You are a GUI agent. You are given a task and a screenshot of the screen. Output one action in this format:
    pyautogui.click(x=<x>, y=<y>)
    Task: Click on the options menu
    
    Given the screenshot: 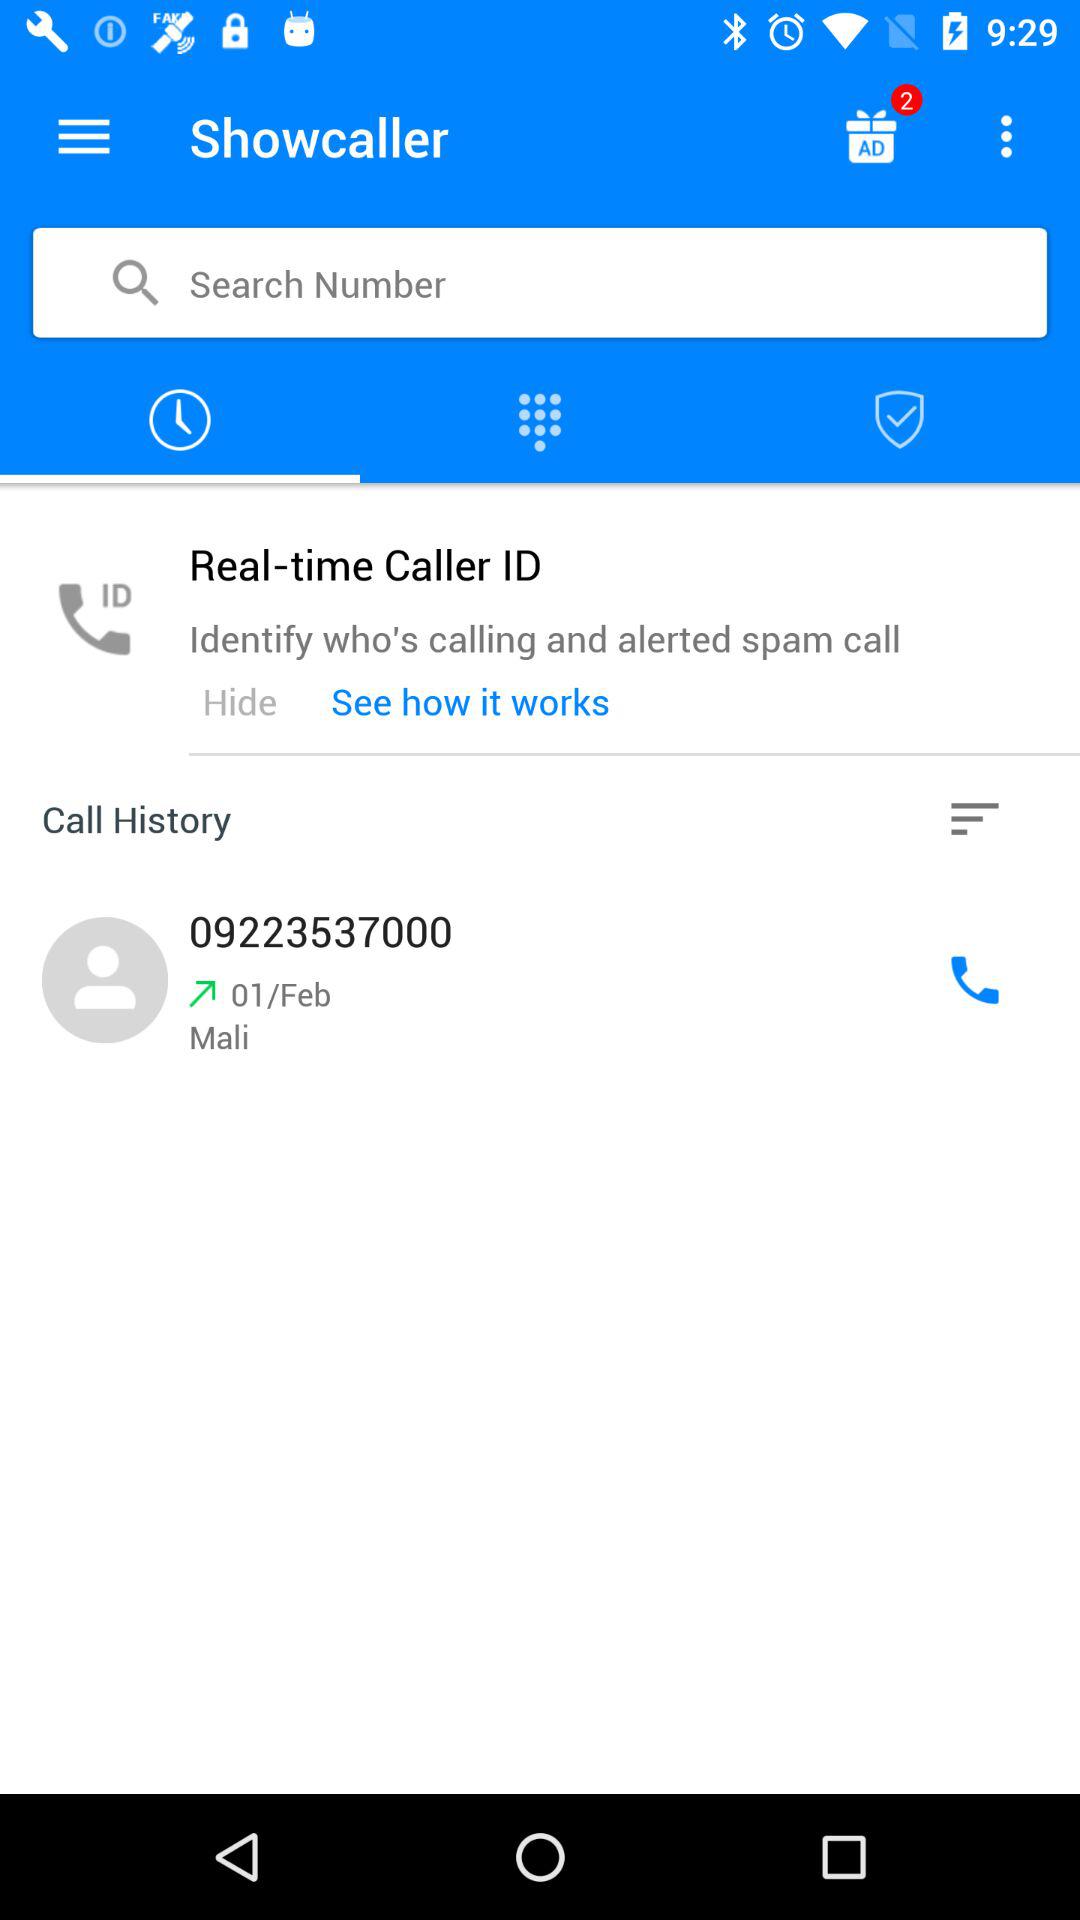 What is the action you would take?
    pyautogui.click(x=84, y=136)
    